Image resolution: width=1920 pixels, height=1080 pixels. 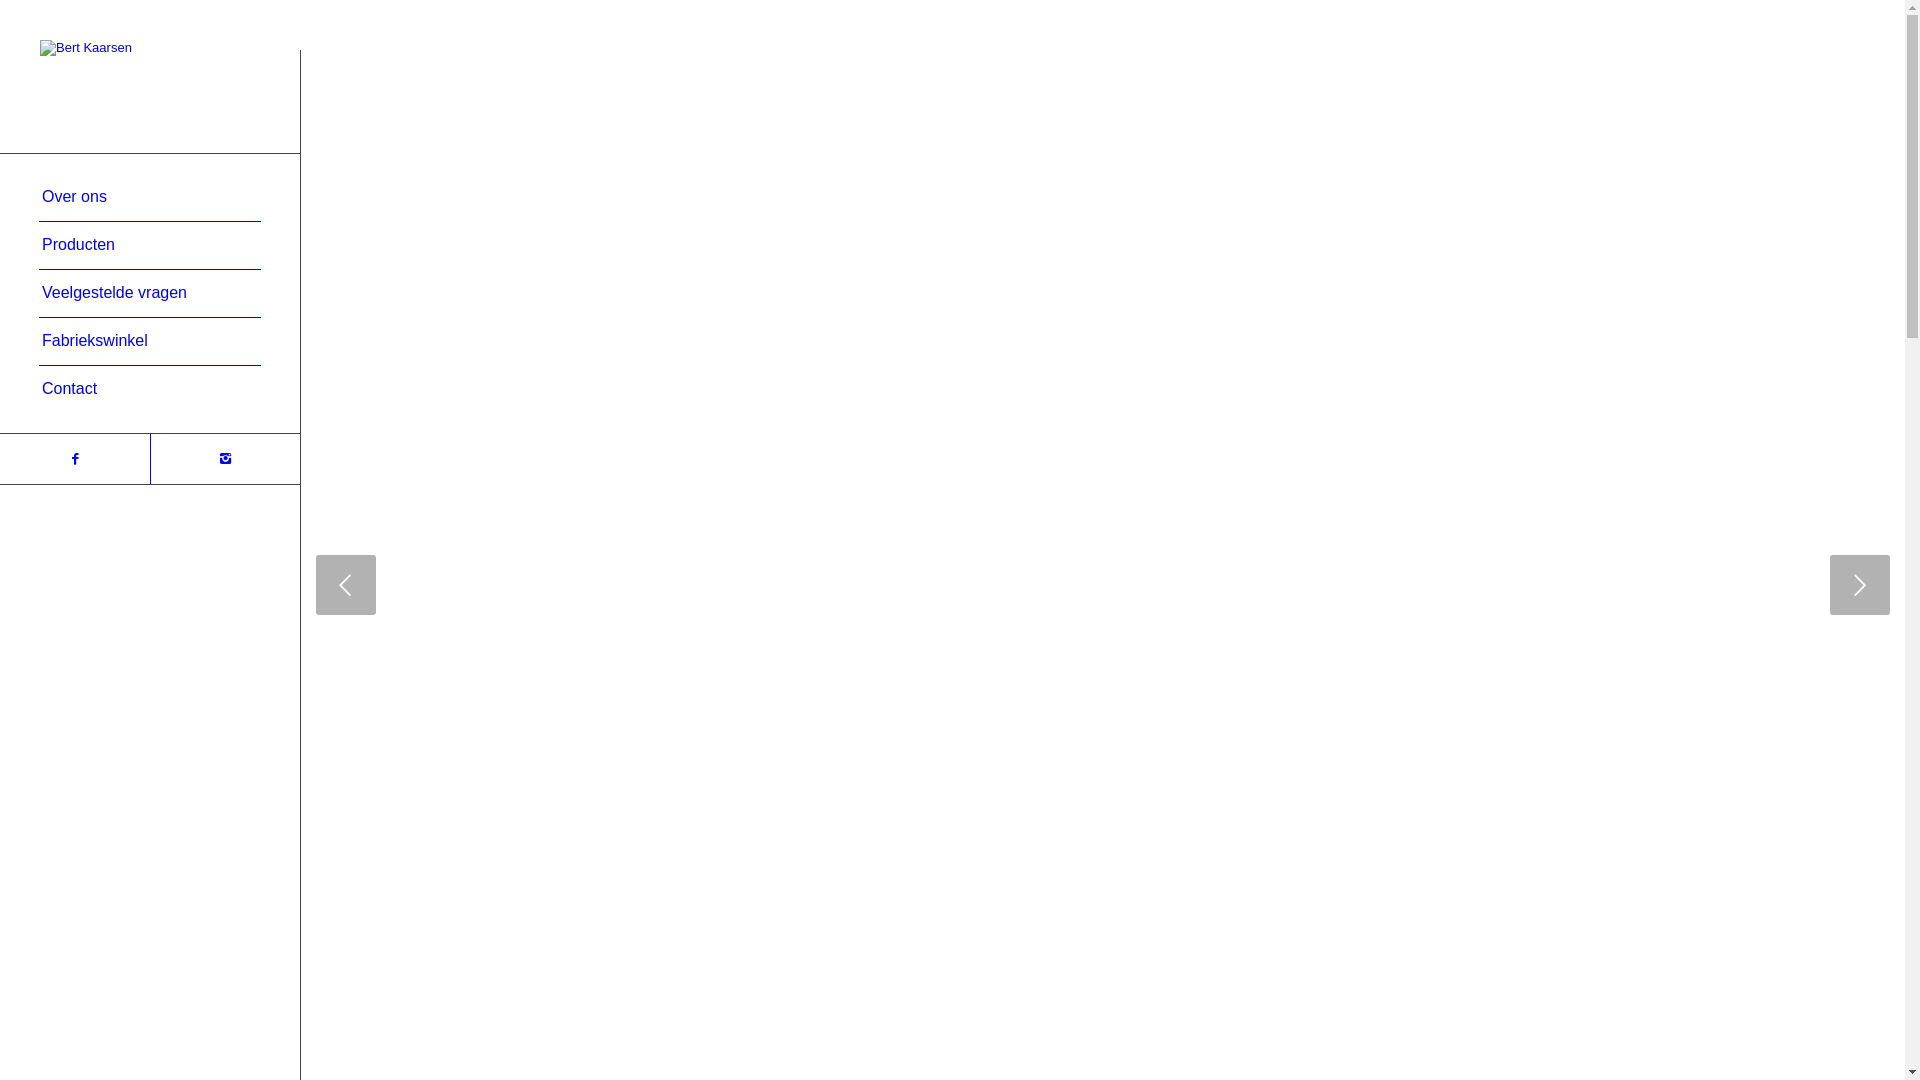 I want to click on Over ons, so click(x=150, y=198).